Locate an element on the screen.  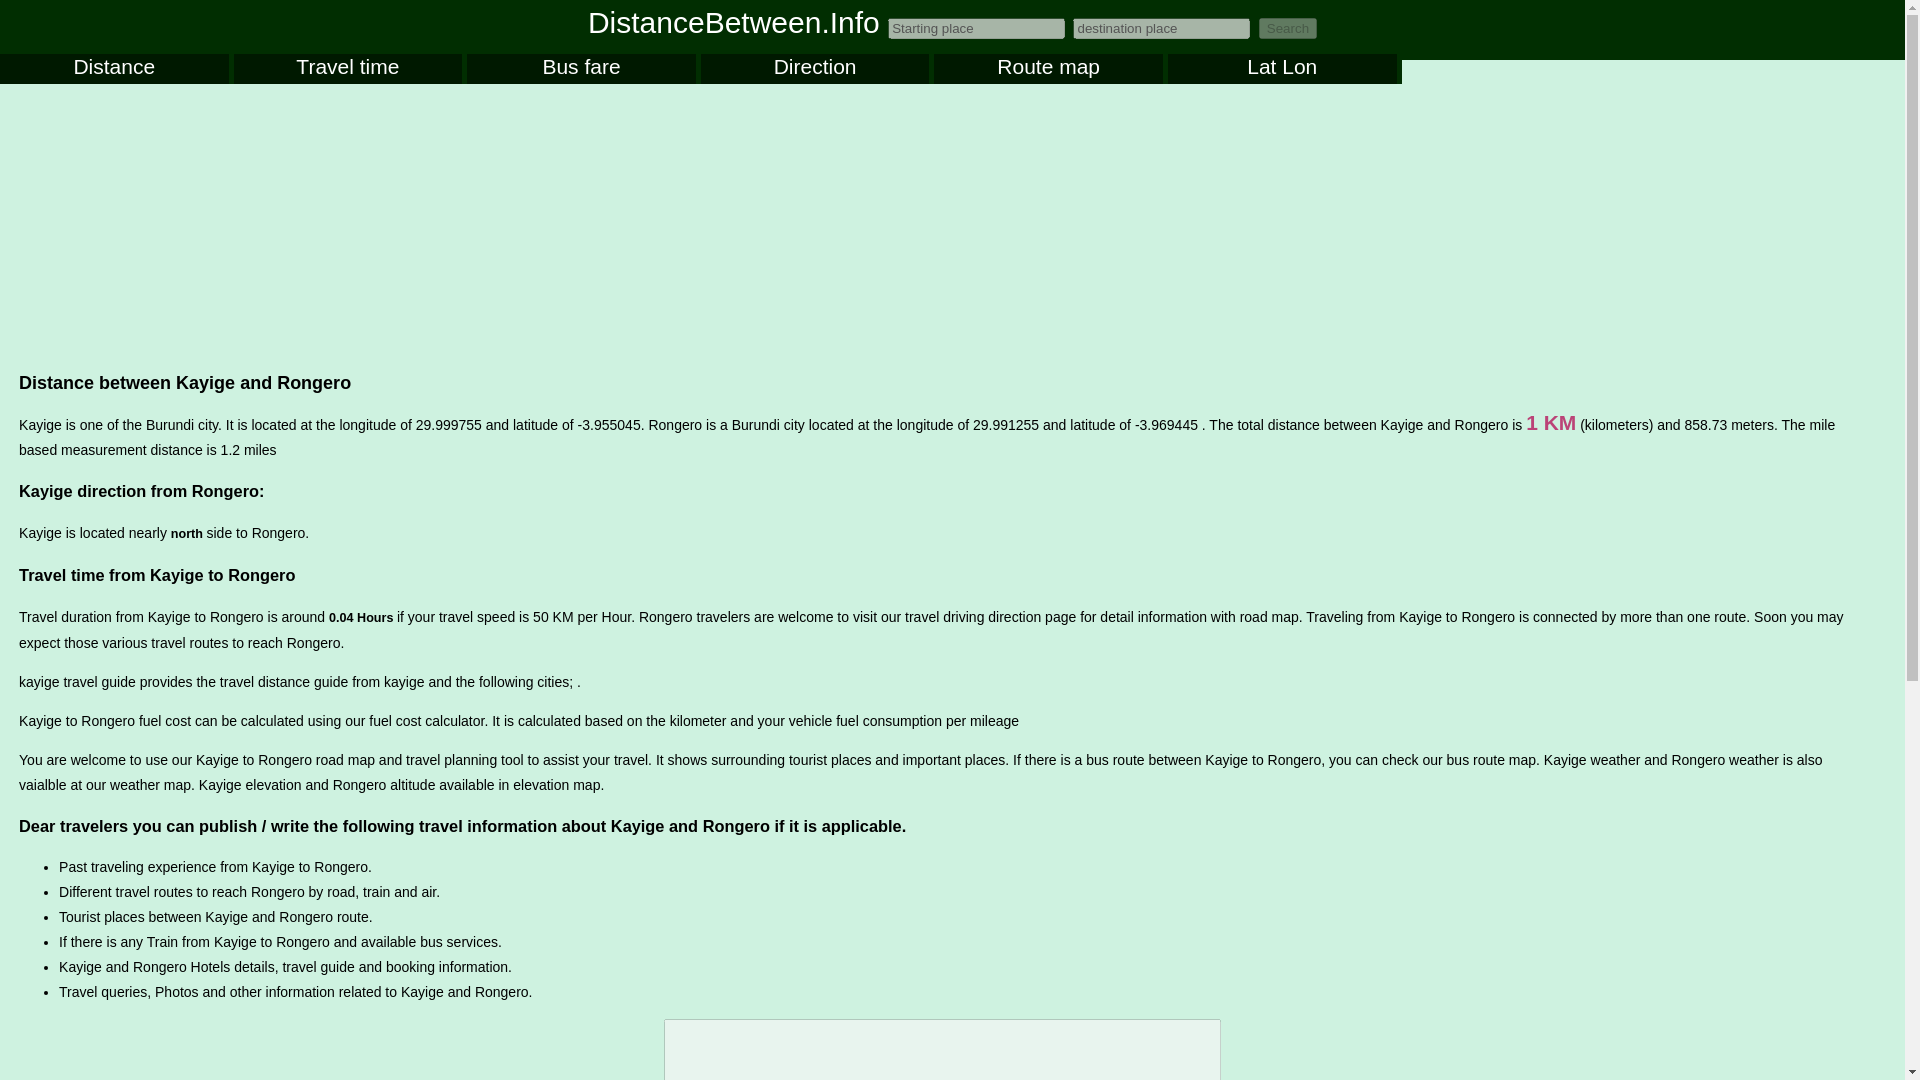
Lat Lon is located at coordinates (1282, 69).